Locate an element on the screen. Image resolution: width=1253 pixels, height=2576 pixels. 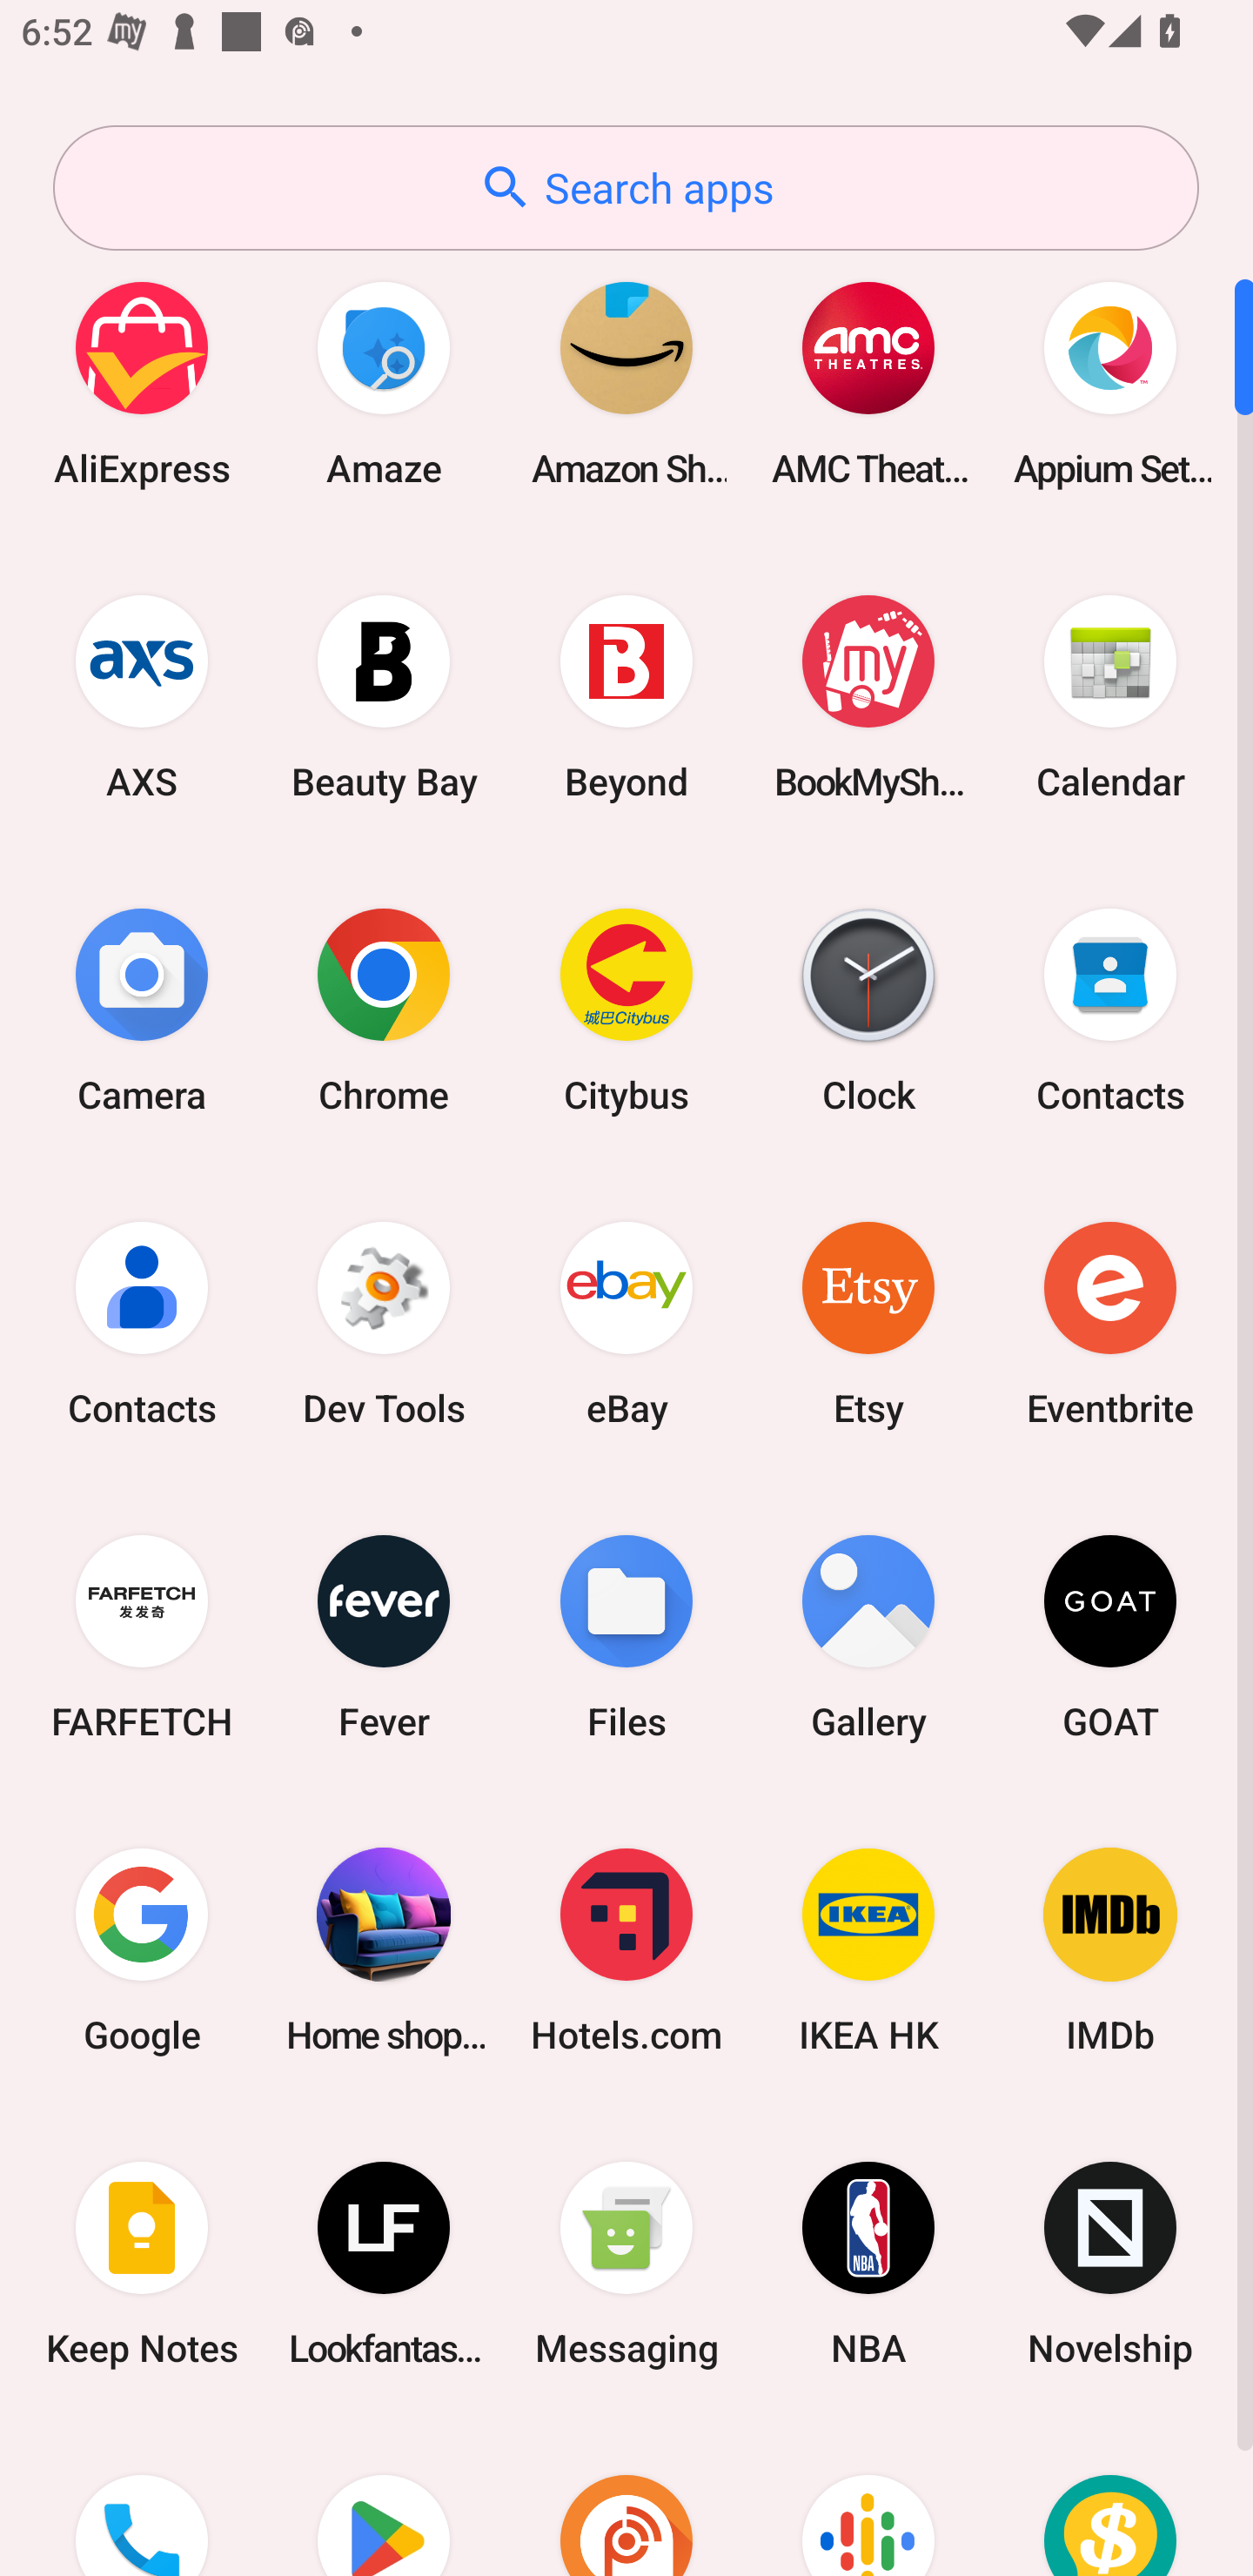
NBA is located at coordinates (868, 2264).